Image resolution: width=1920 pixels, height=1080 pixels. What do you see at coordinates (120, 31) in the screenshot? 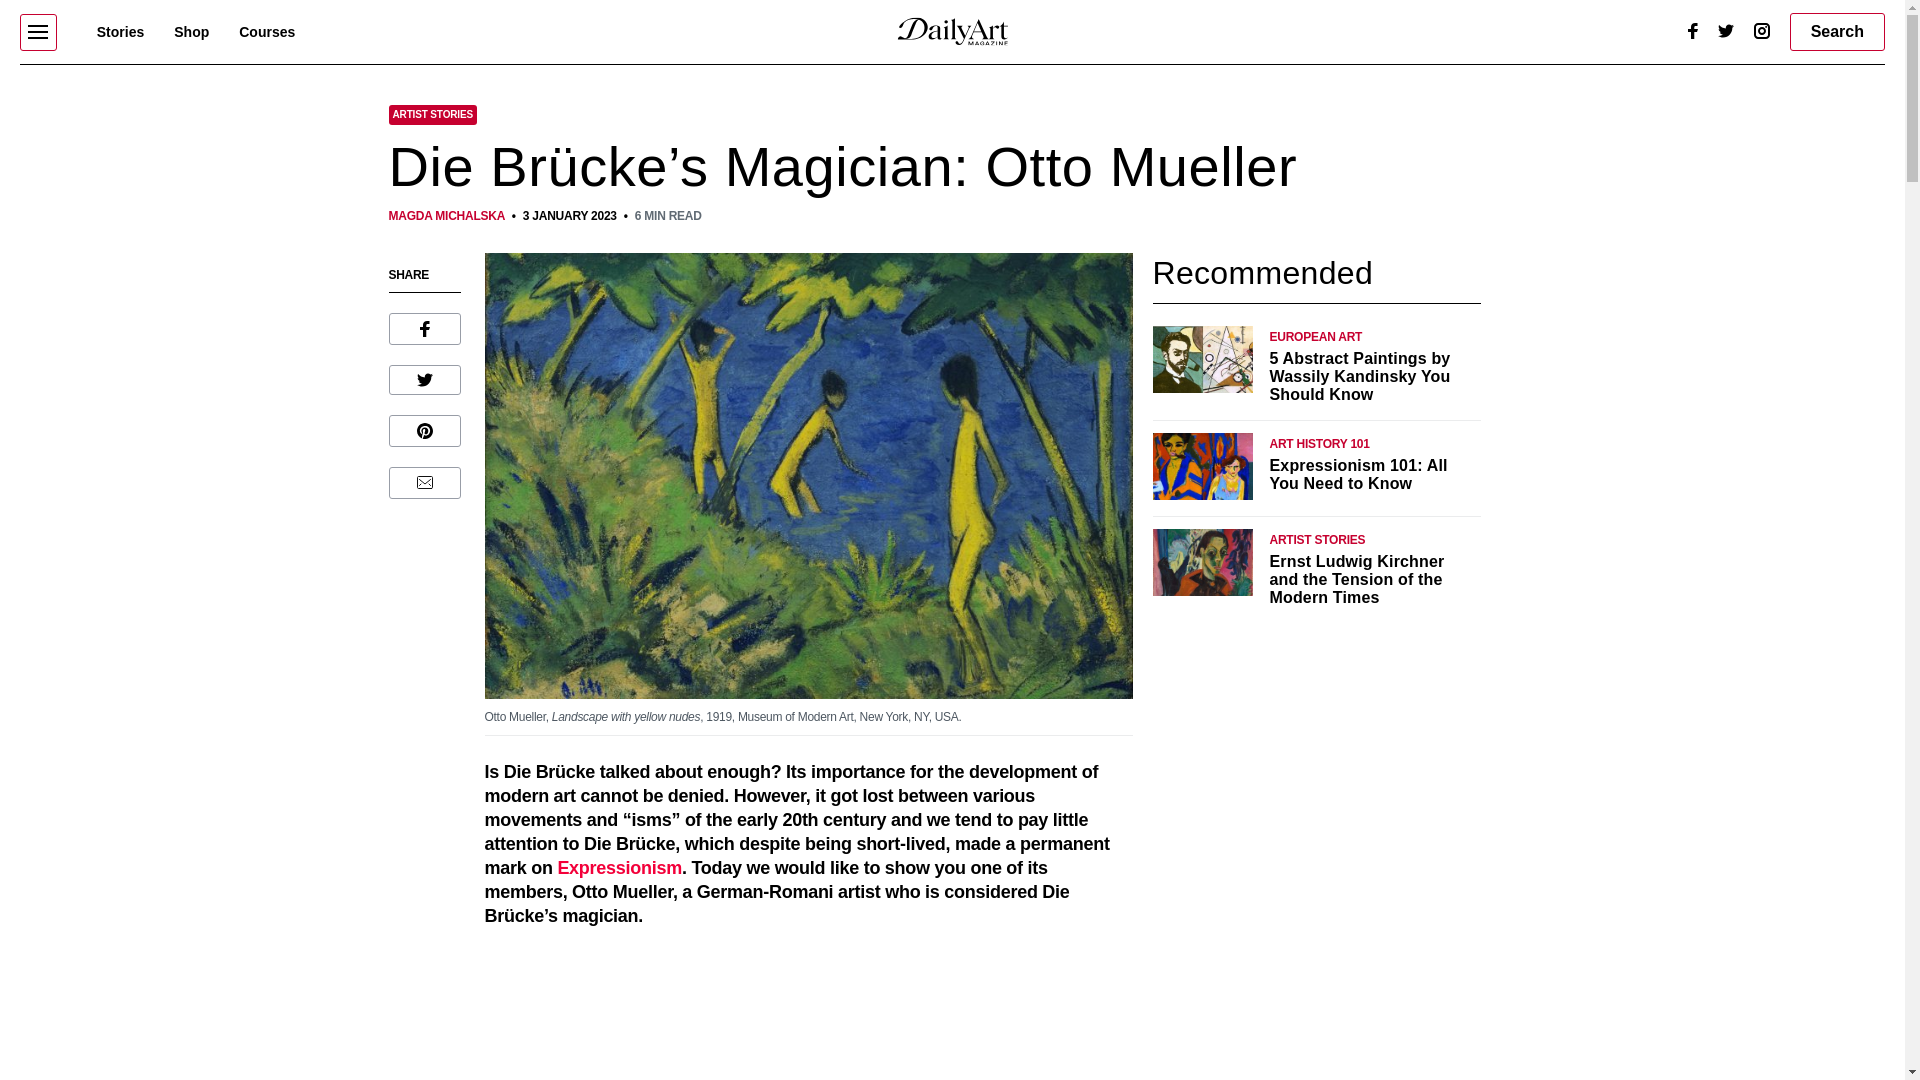
I see `Stories` at bounding box center [120, 31].